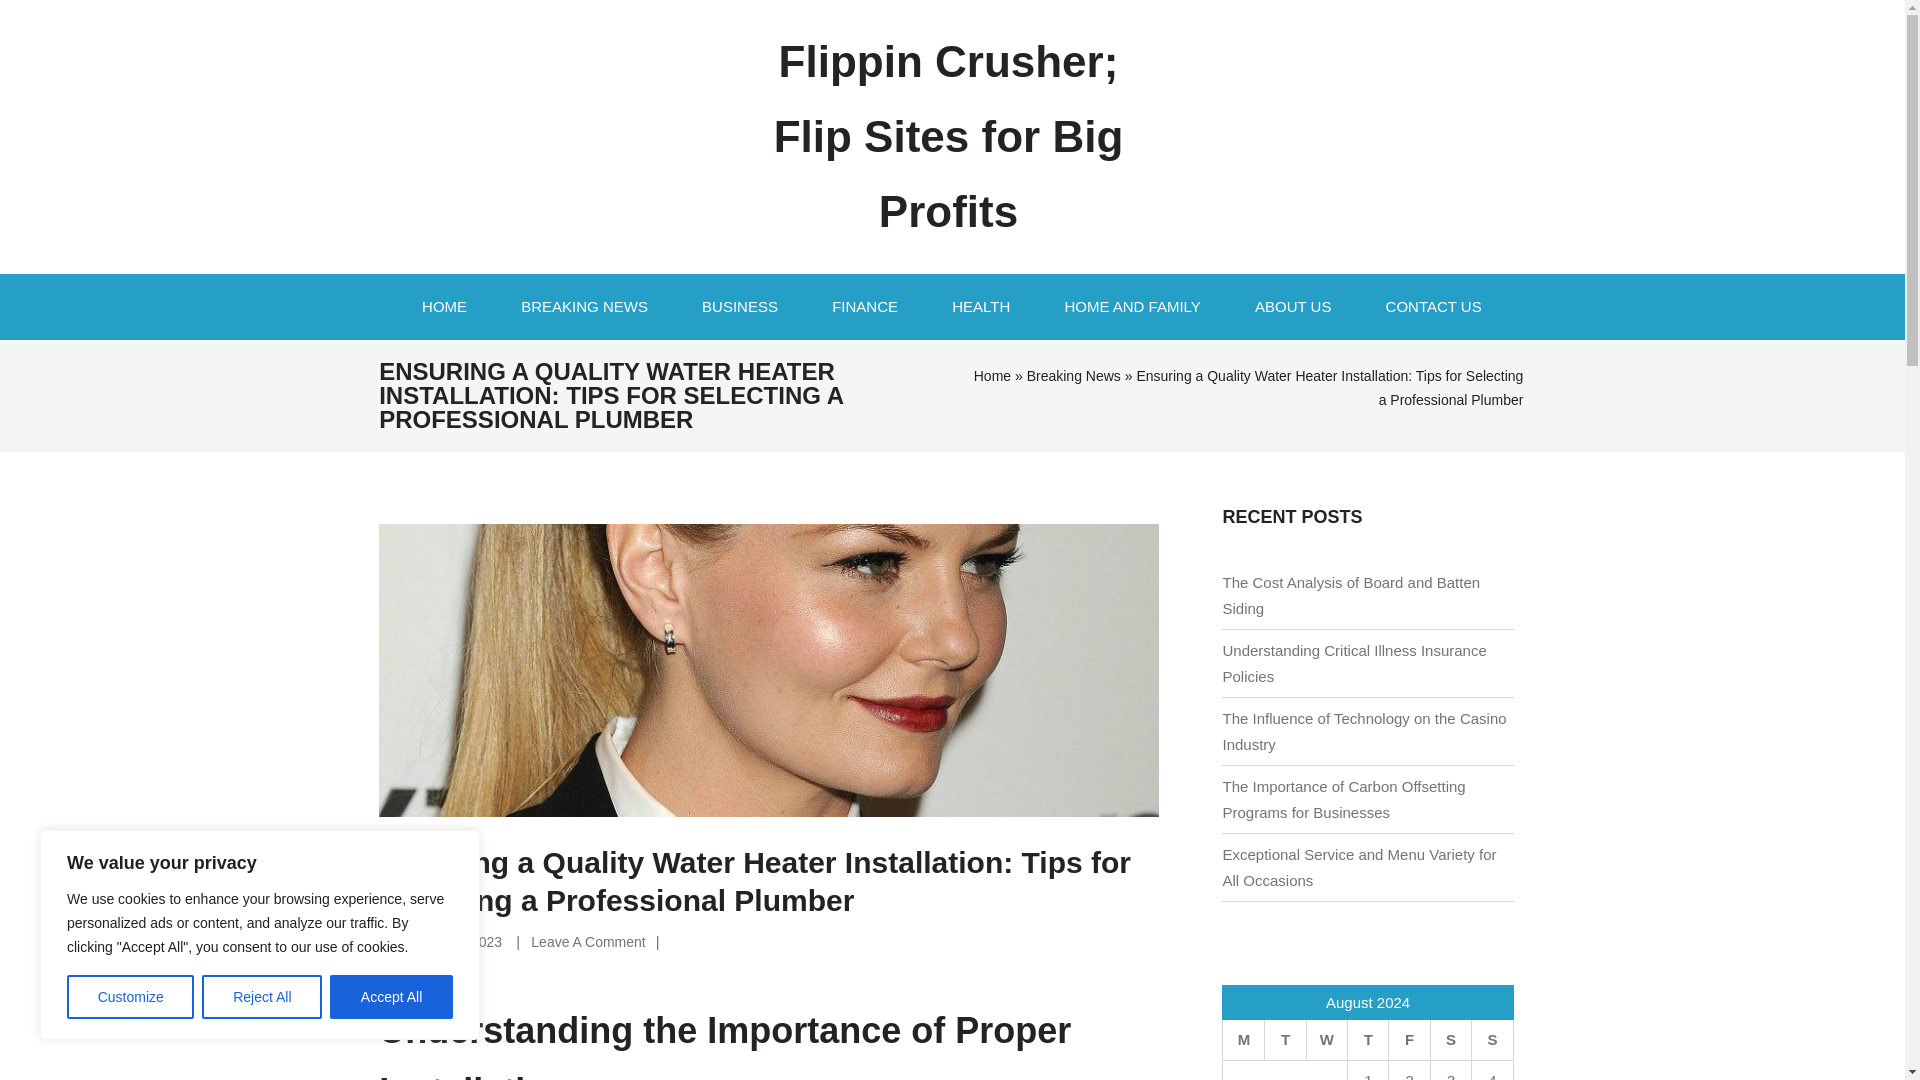 The width and height of the screenshot is (1920, 1080). What do you see at coordinates (1434, 307) in the screenshot?
I see `CONTACT US` at bounding box center [1434, 307].